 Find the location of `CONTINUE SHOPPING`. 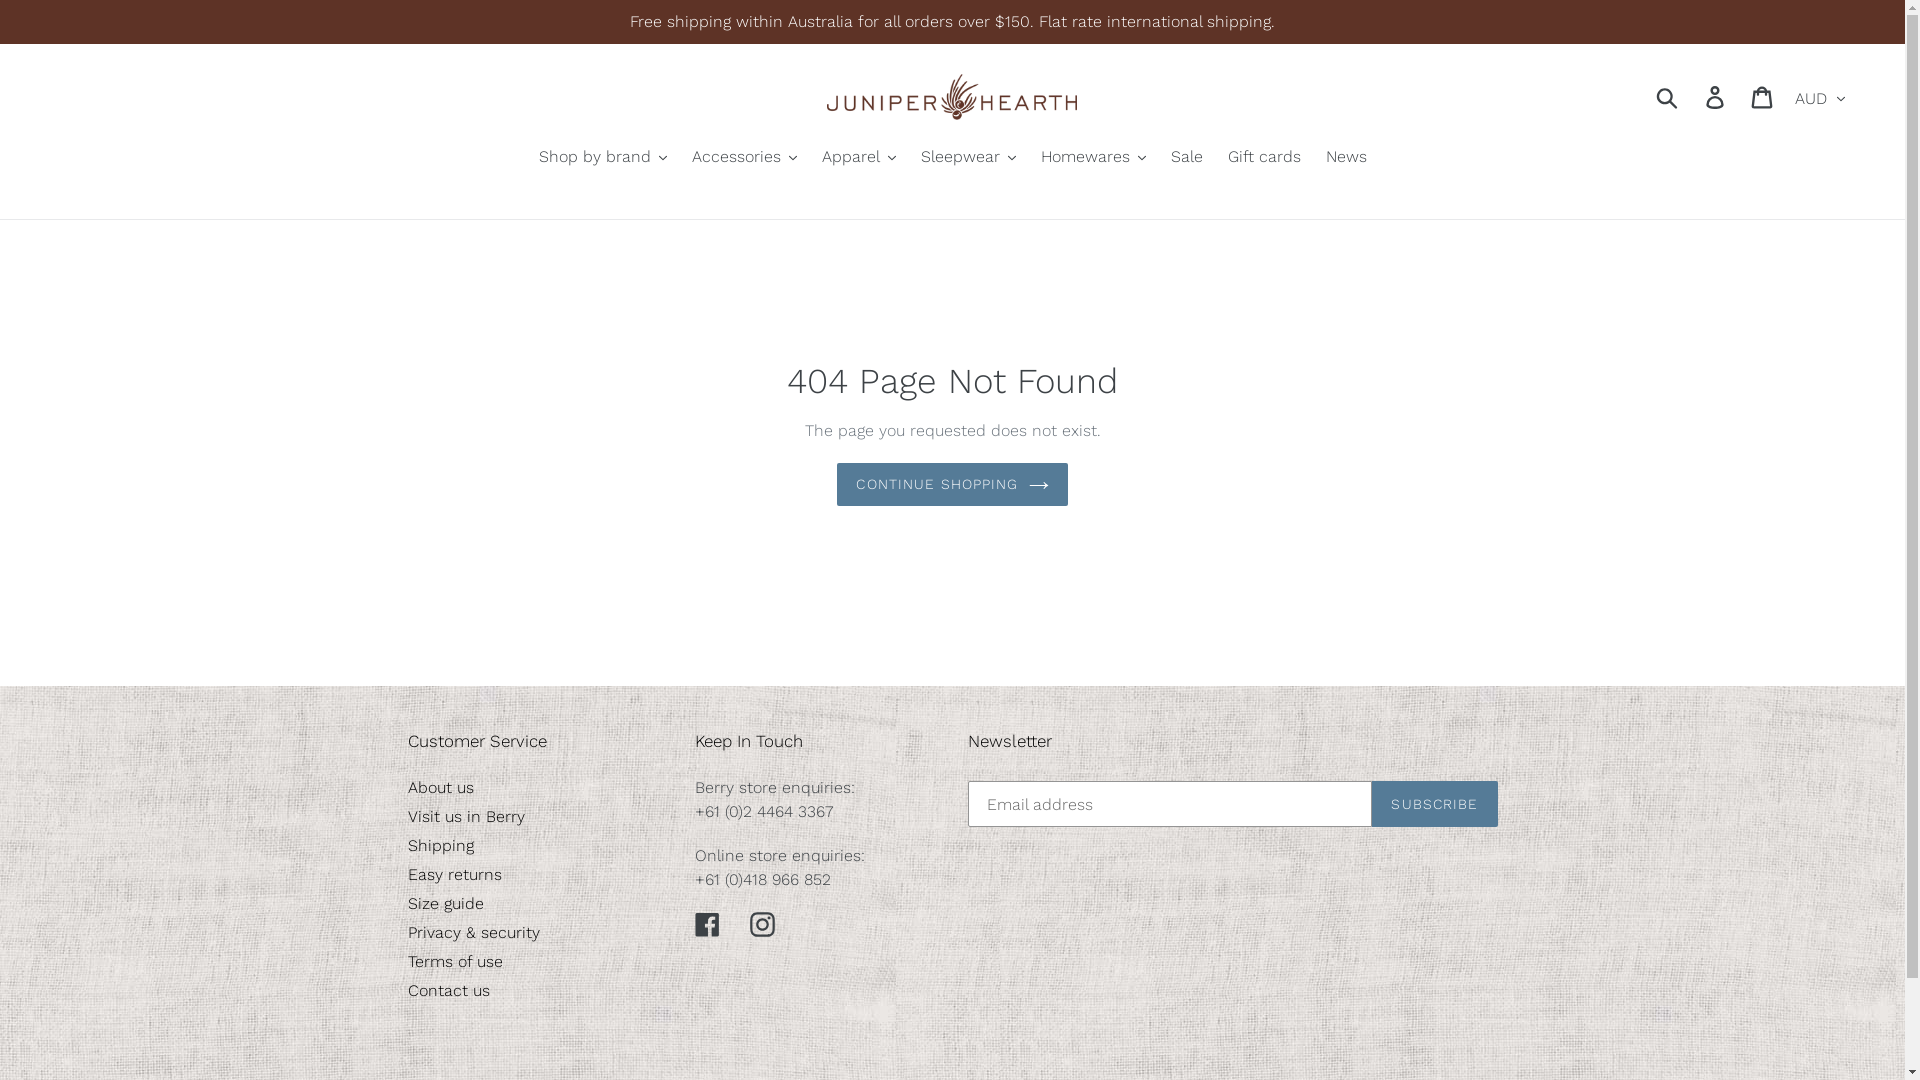

CONTINUE SHOPPING is located at coordinates (952, 484).